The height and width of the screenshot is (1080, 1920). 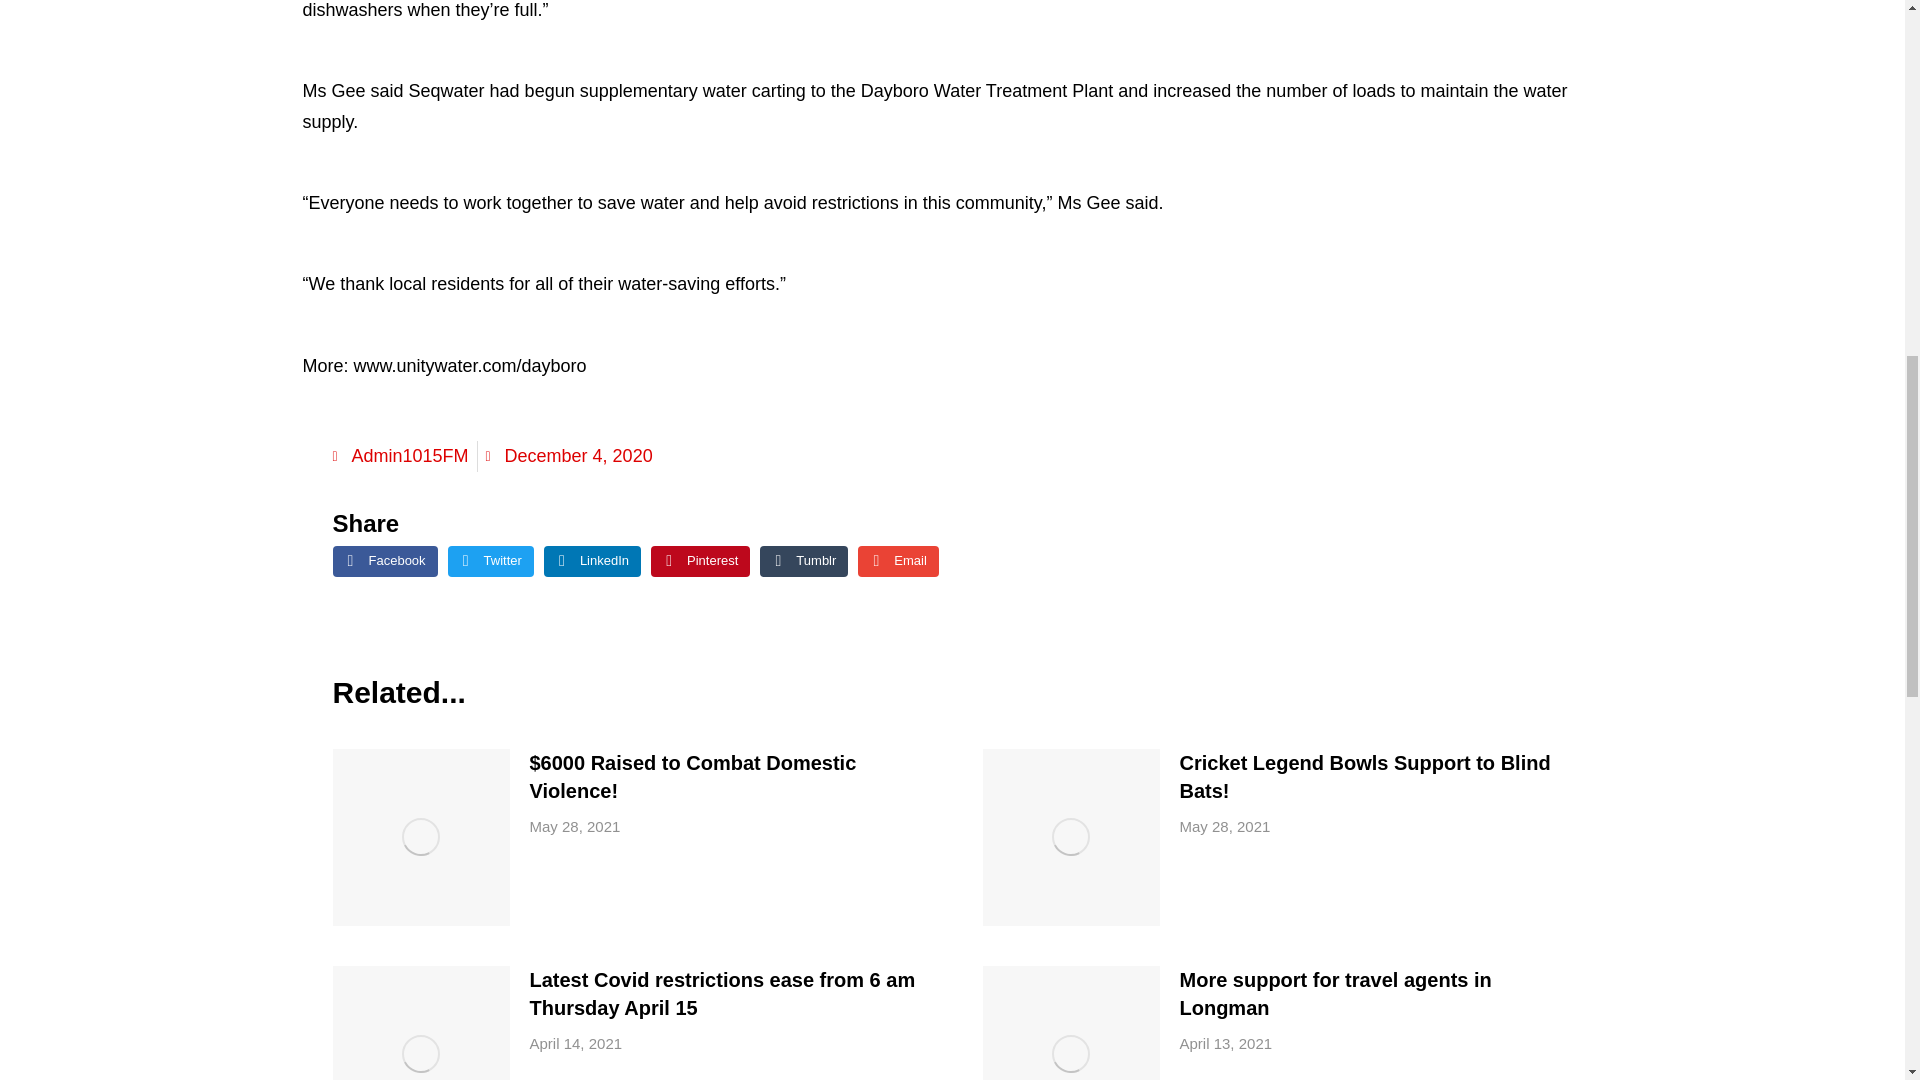 I want to click on 11:56 am, so click(x=1226, y=827).